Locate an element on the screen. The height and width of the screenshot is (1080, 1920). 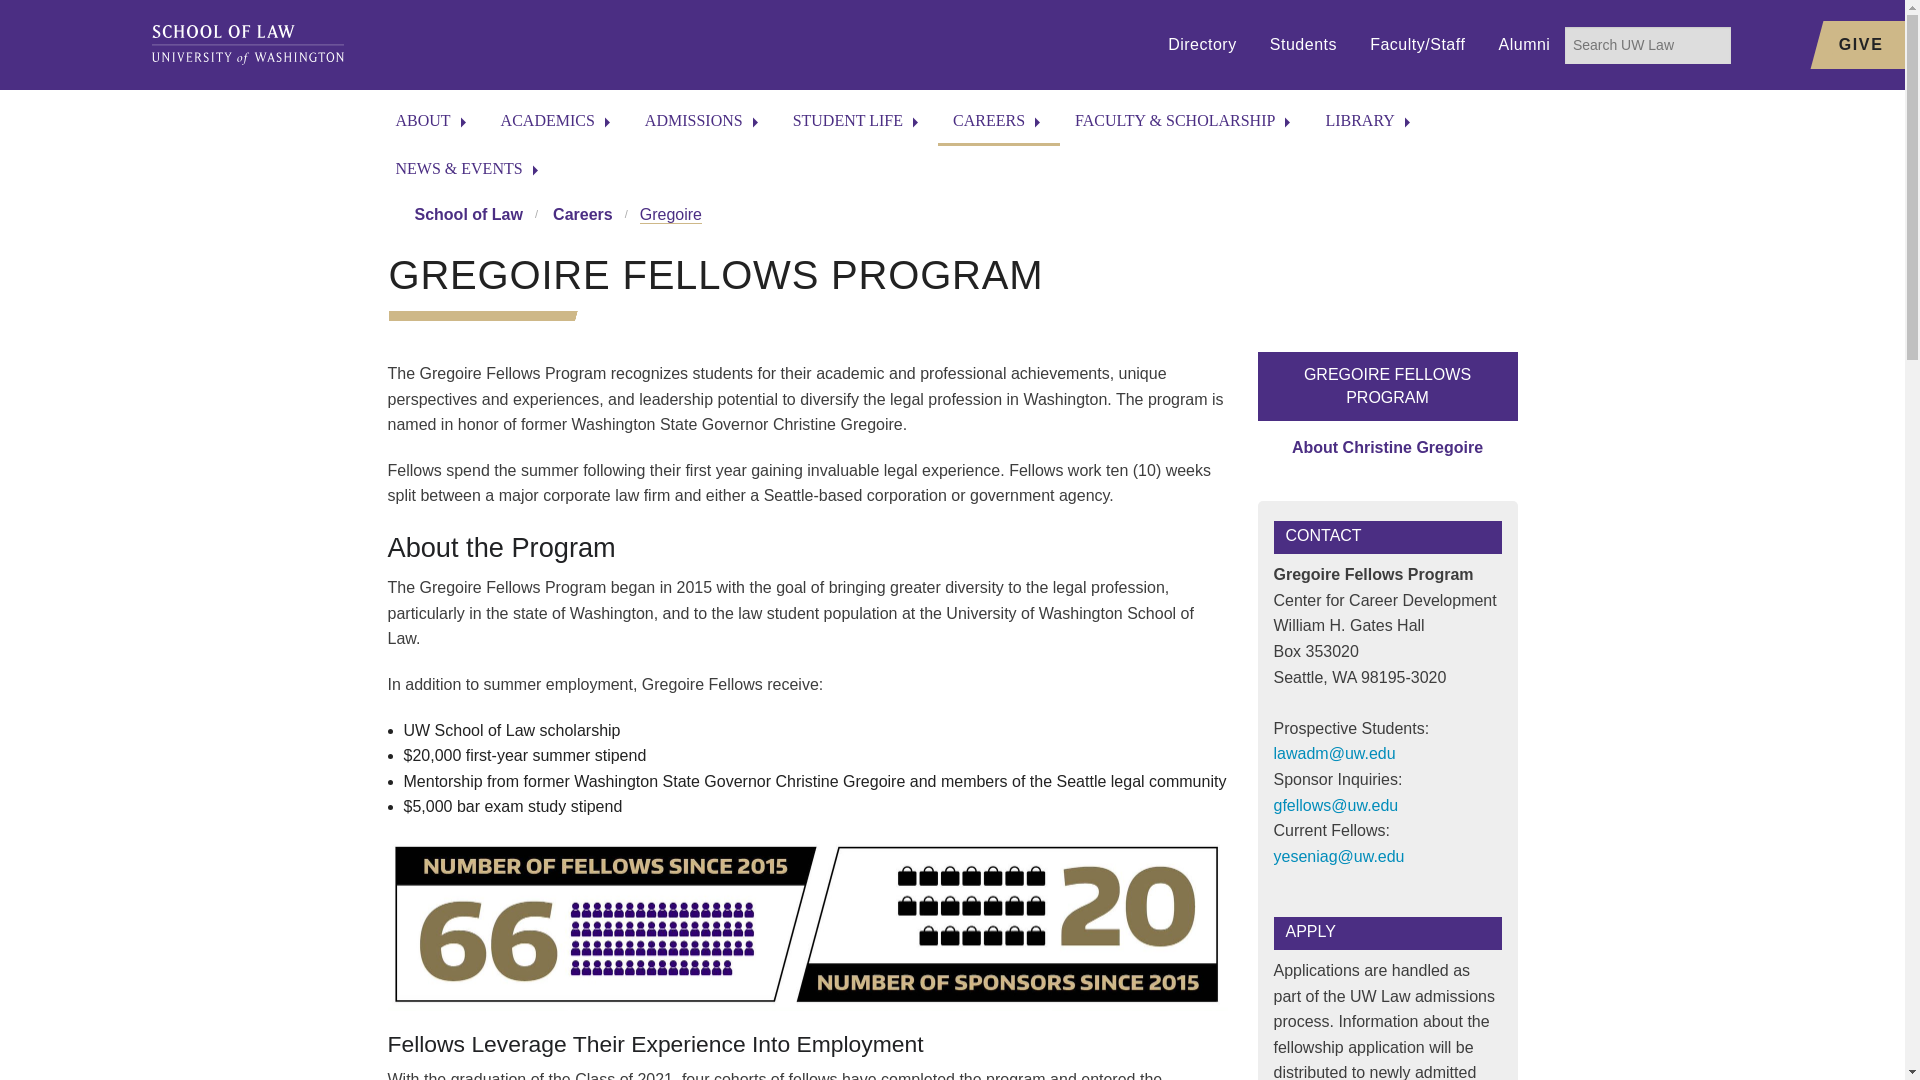
Ph.D. in Law is located at coordinates (558, 314).